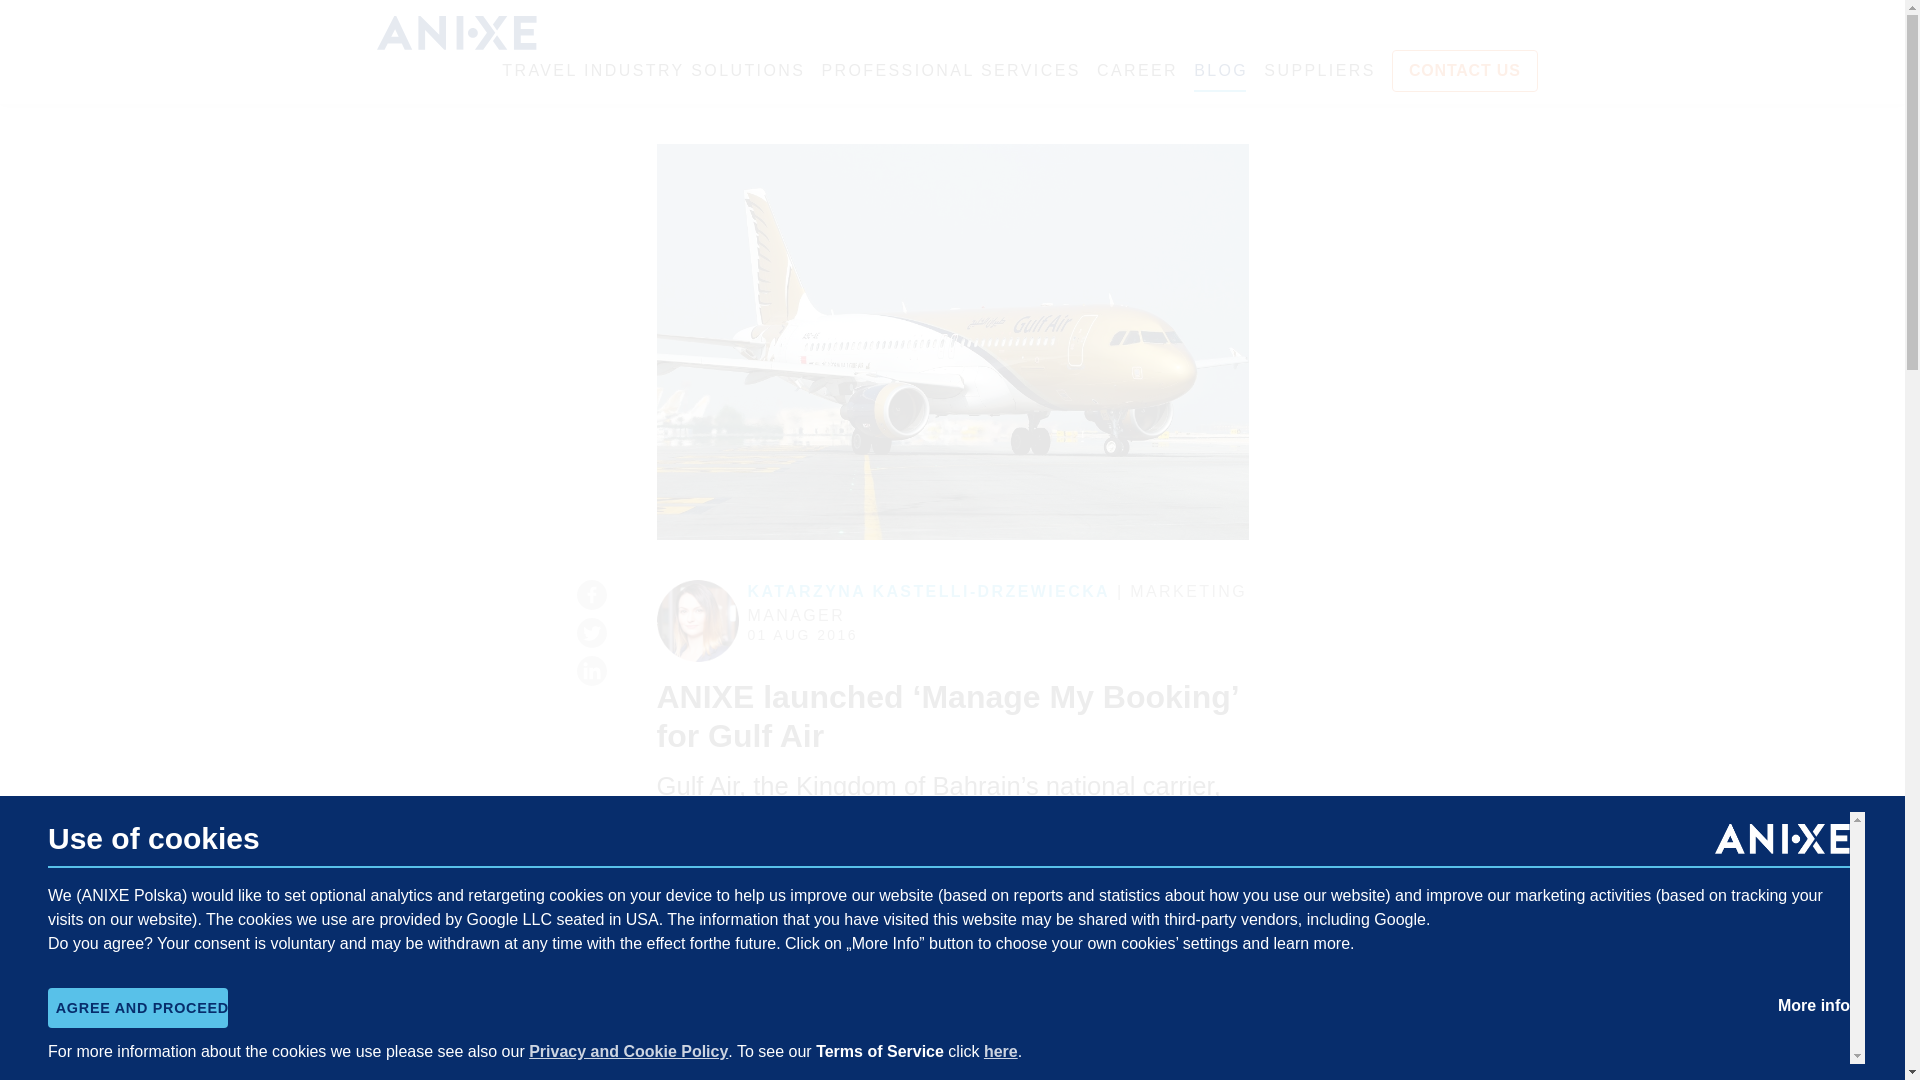 The height and width of the screenshot is (1080, 1920). I want to click on CONTACT US, so click(1464, 70).